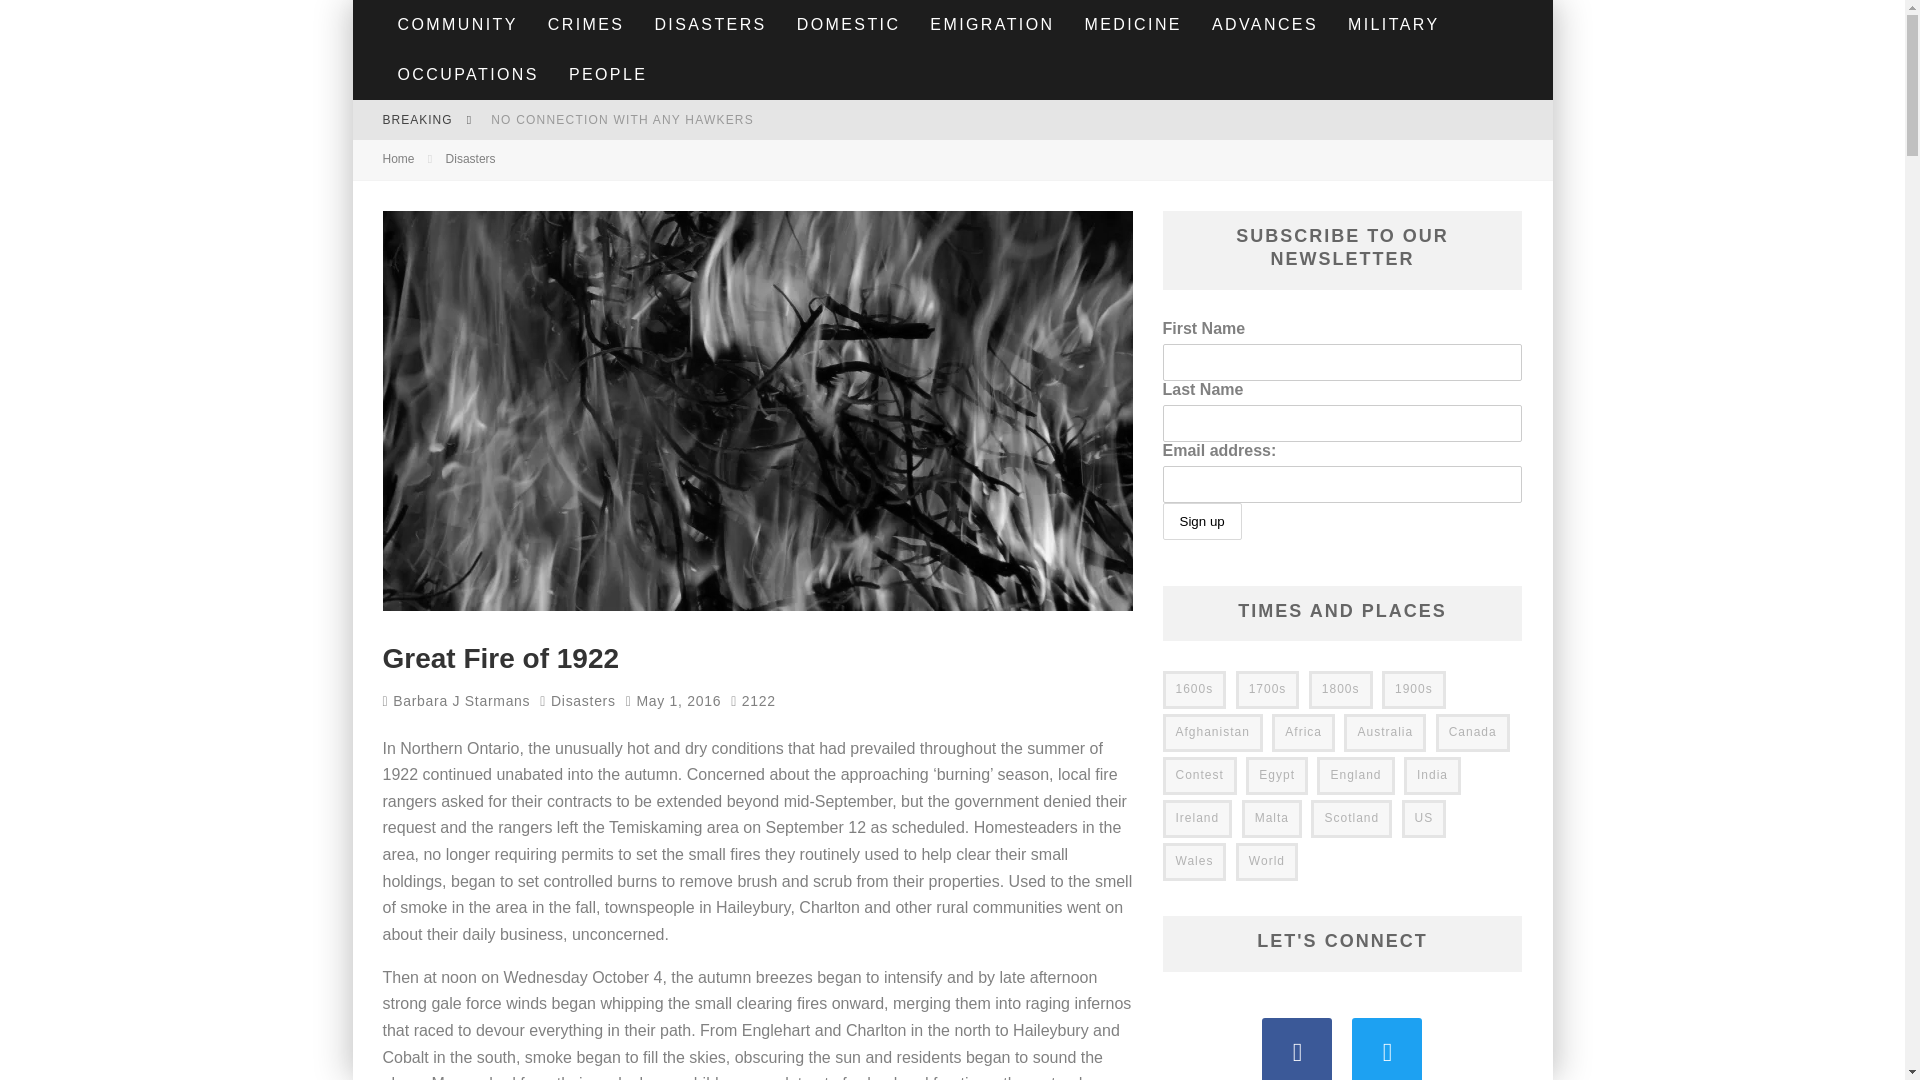 This screenshot has width=1920, height=1080. What do you see at coordinates (1200, 522) in the screenshot?
I see `Sign up` at bounding box center [1200, 522].